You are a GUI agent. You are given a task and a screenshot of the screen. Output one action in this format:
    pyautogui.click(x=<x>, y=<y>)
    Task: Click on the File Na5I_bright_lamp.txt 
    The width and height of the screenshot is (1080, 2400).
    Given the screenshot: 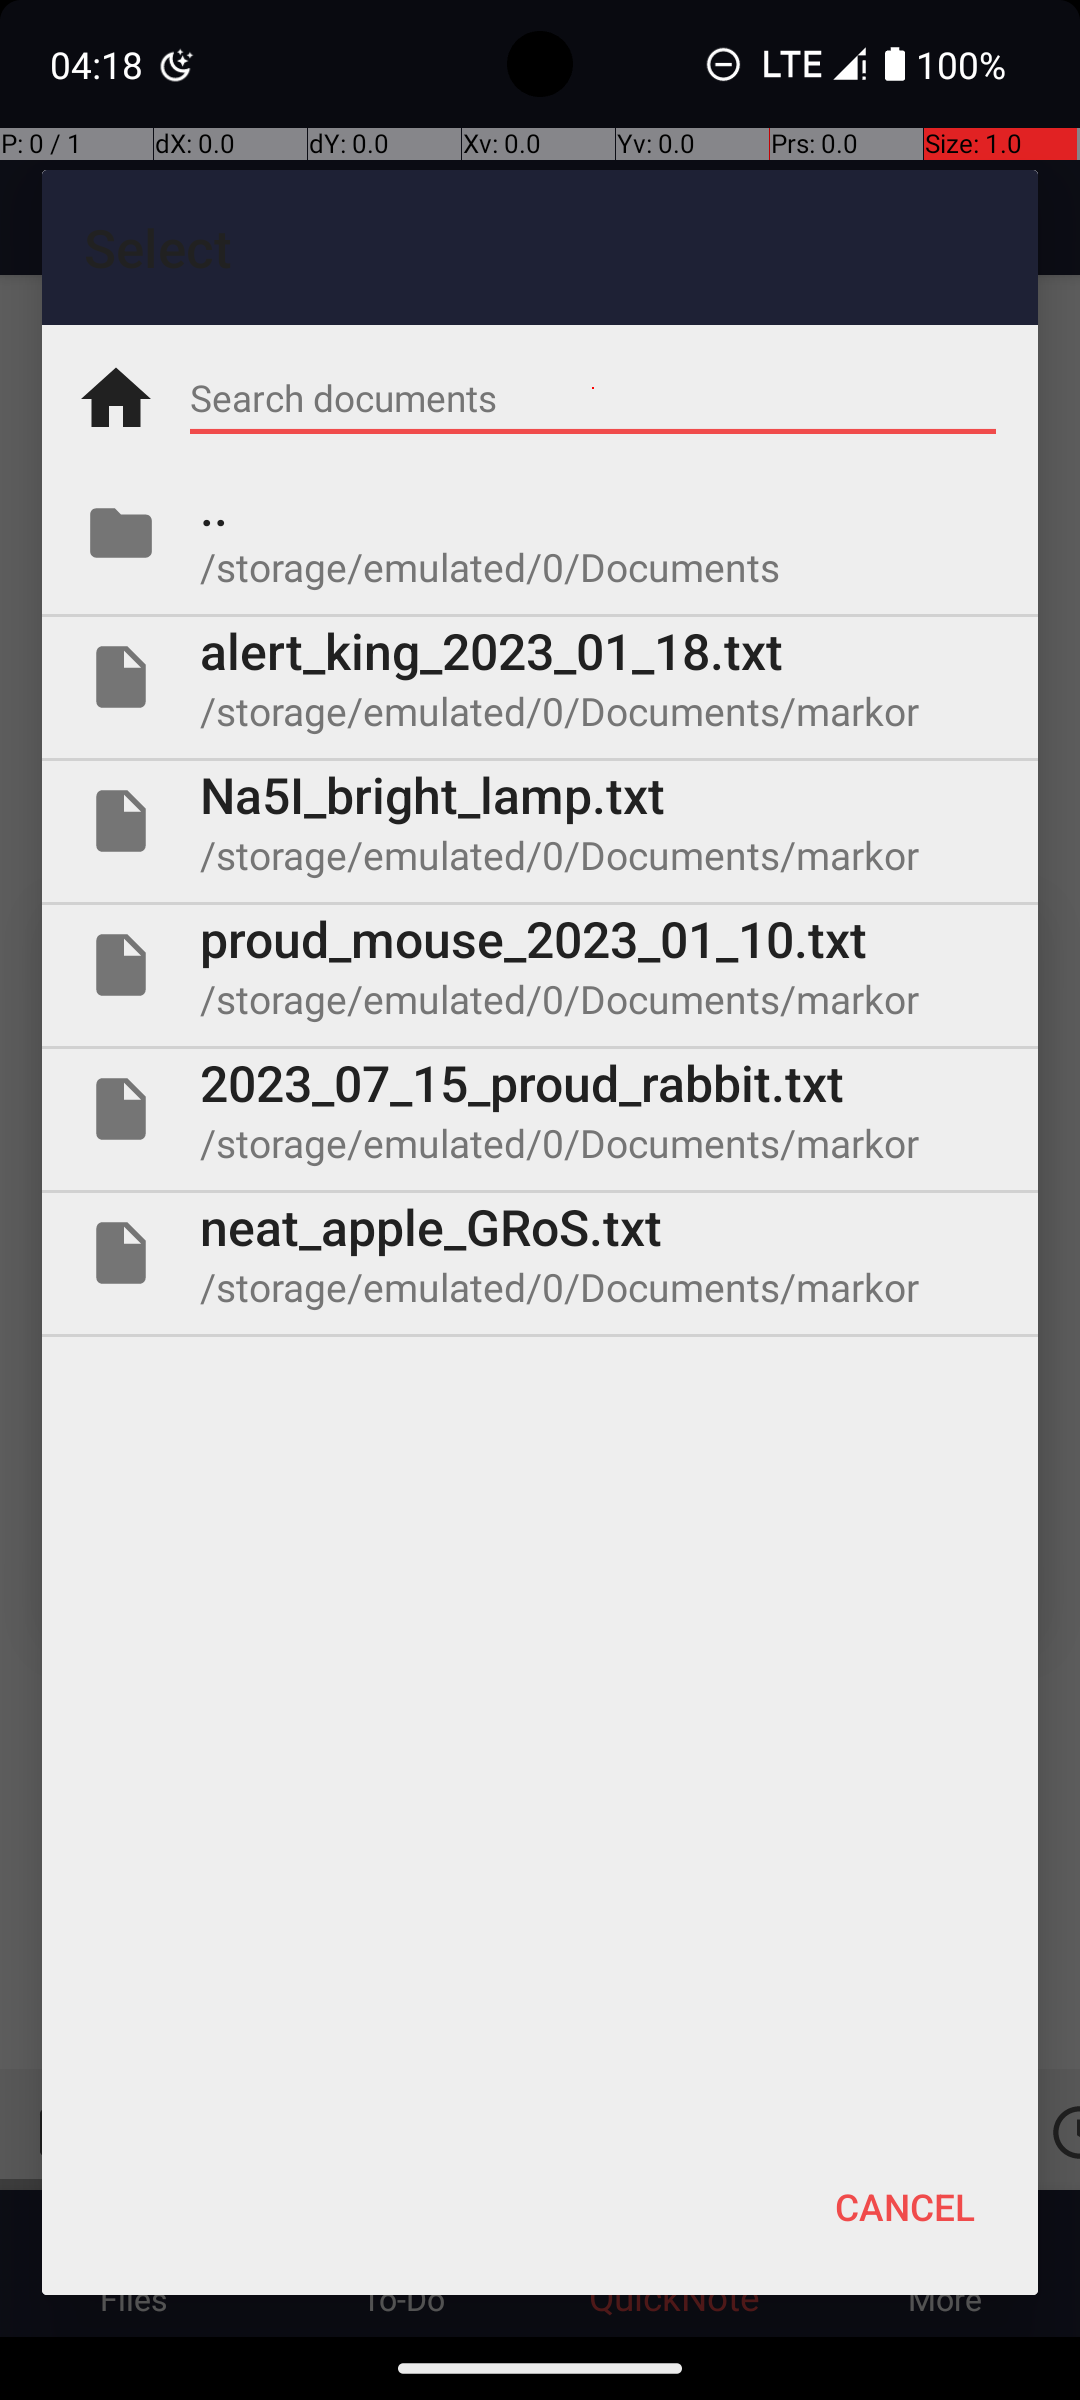 What is the action you would take?
    pyautogui.click(x=540, y=821)
    